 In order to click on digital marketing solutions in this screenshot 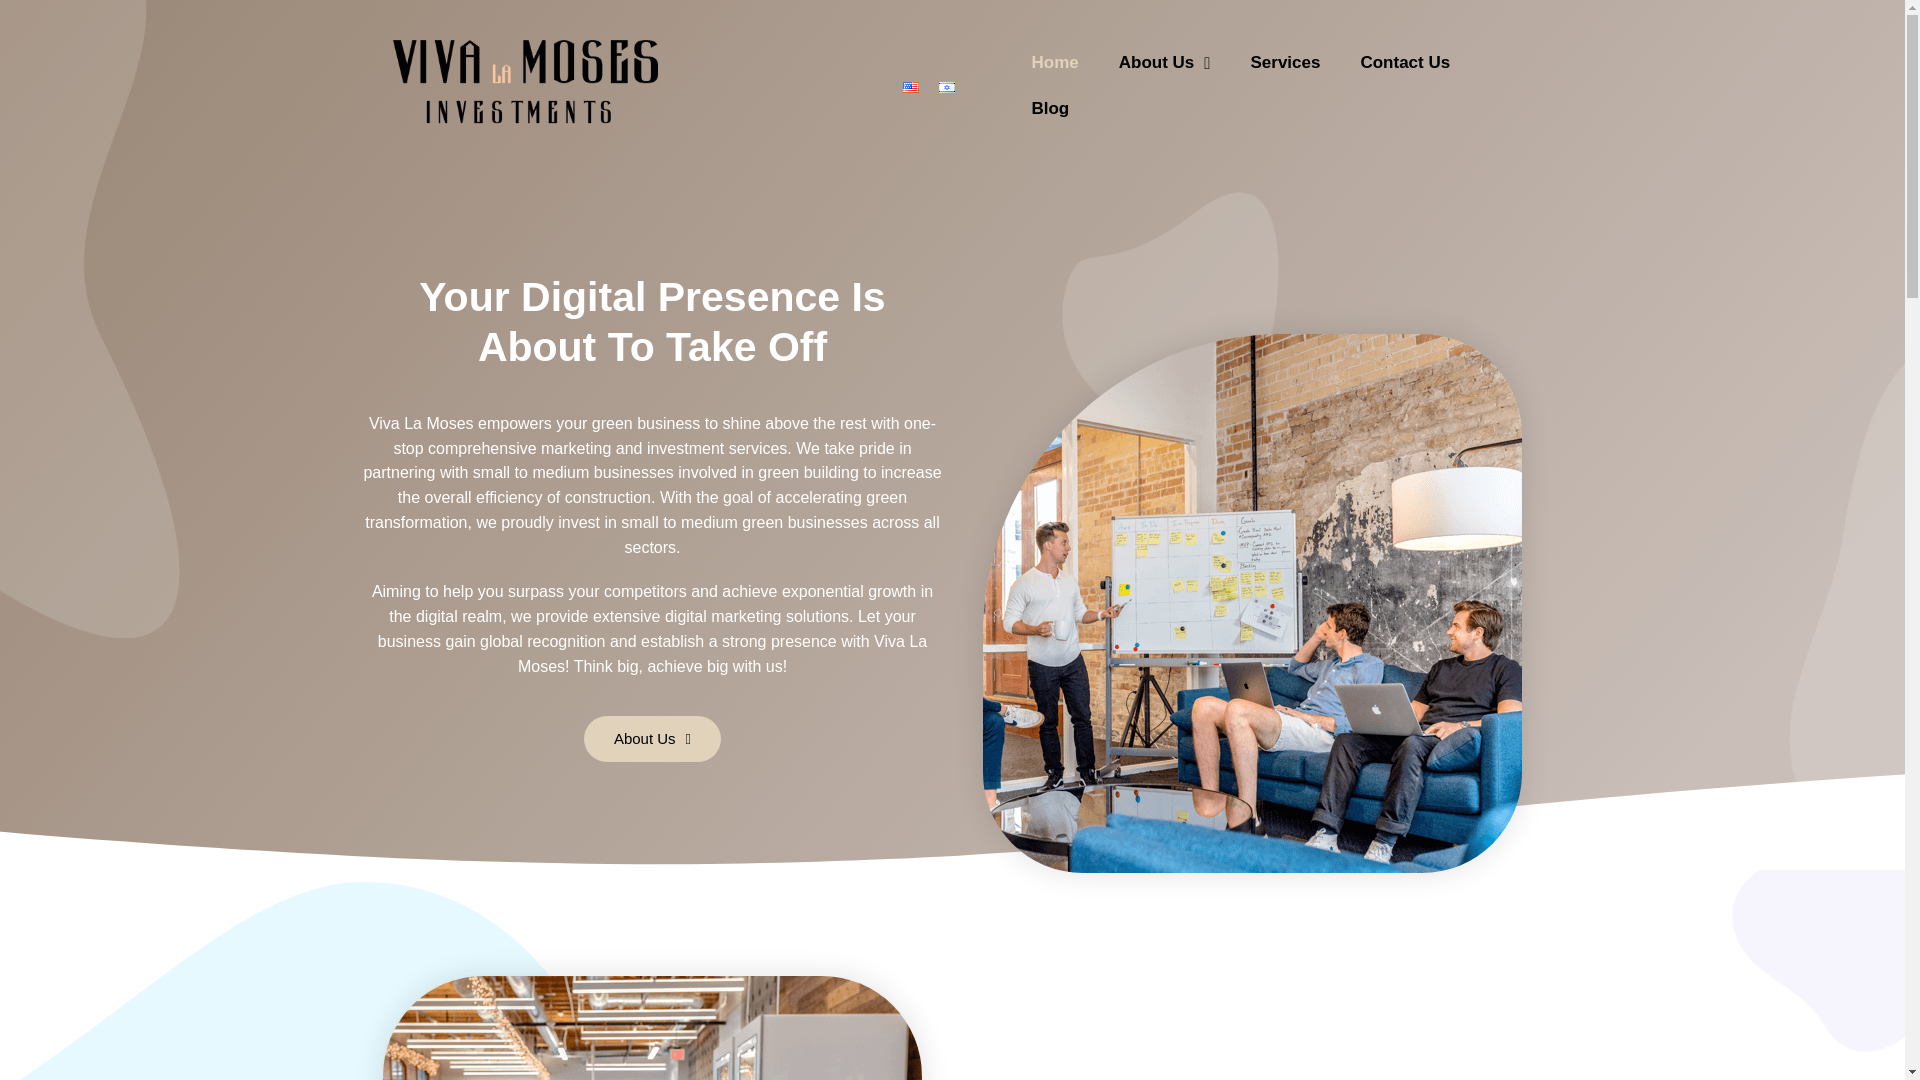, I will do `click(756, 538)`.